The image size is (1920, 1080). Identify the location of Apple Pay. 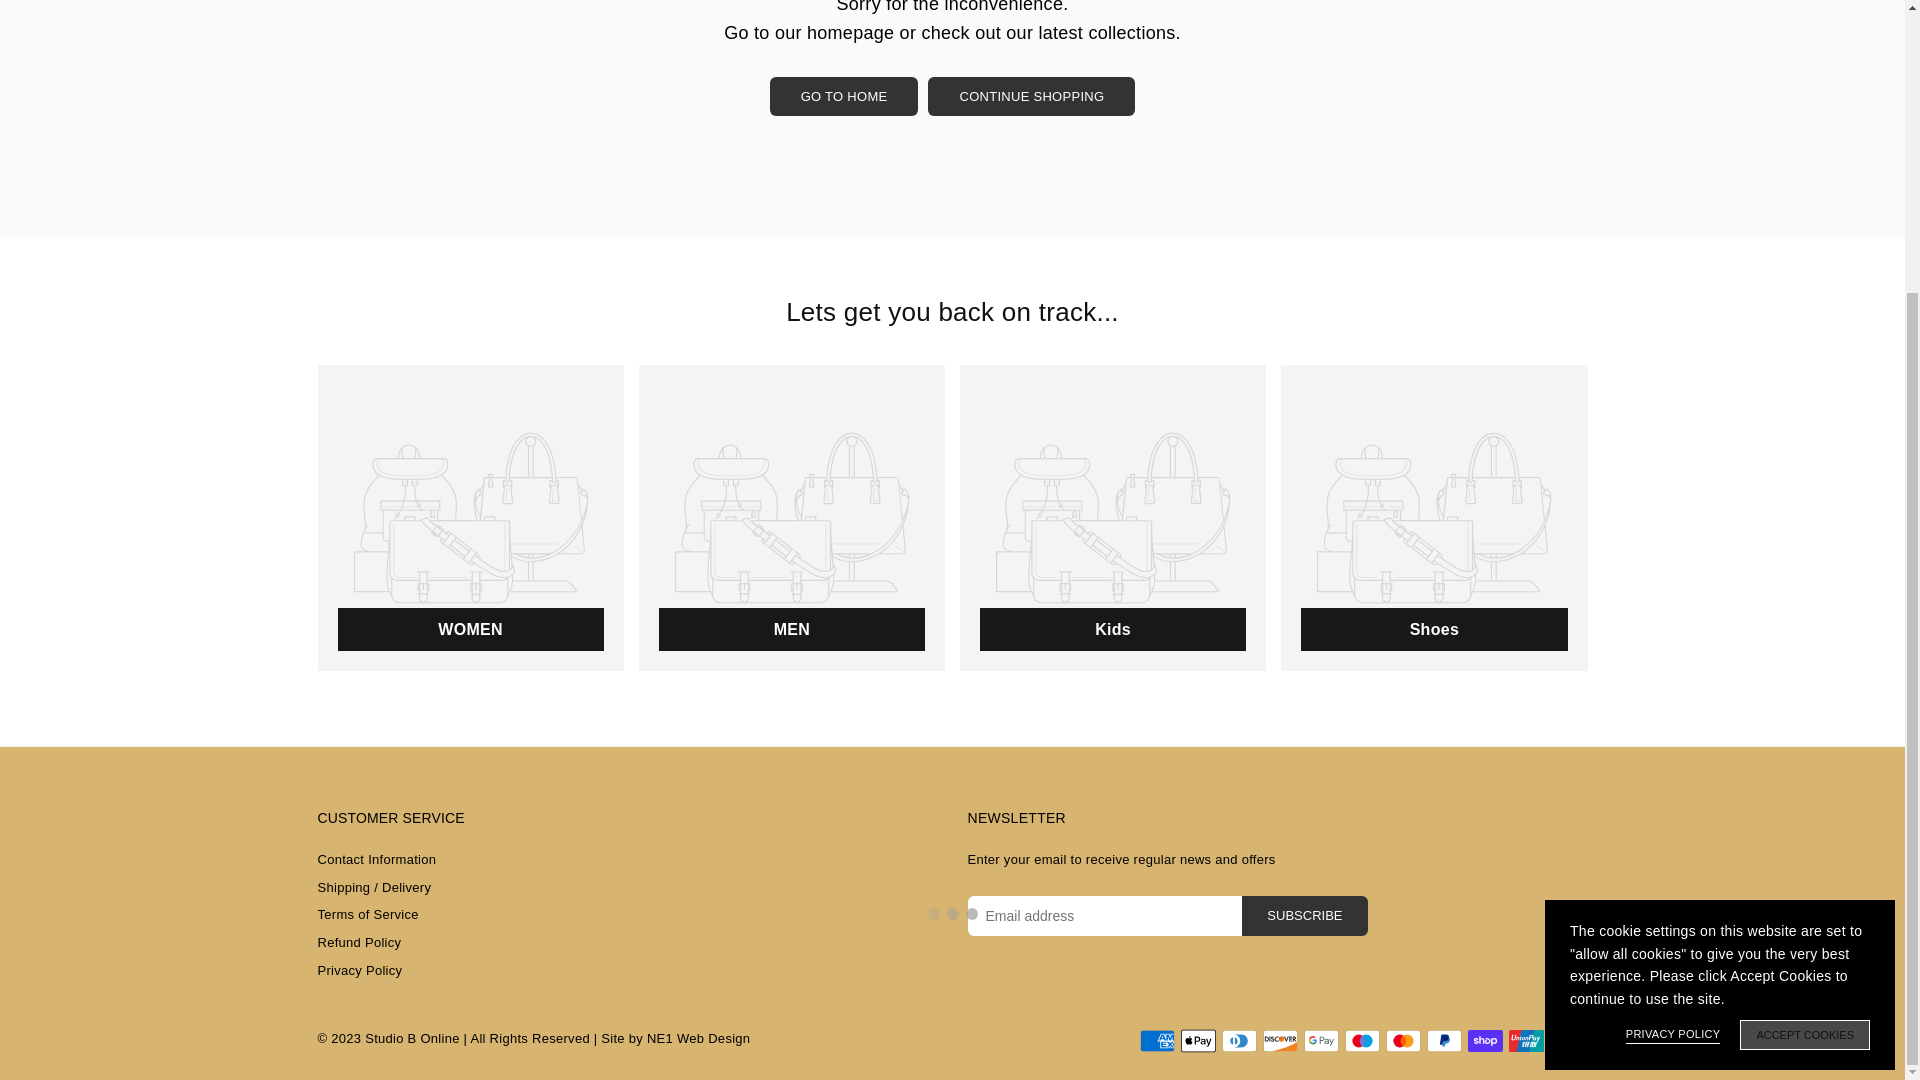
(1198, 1041).